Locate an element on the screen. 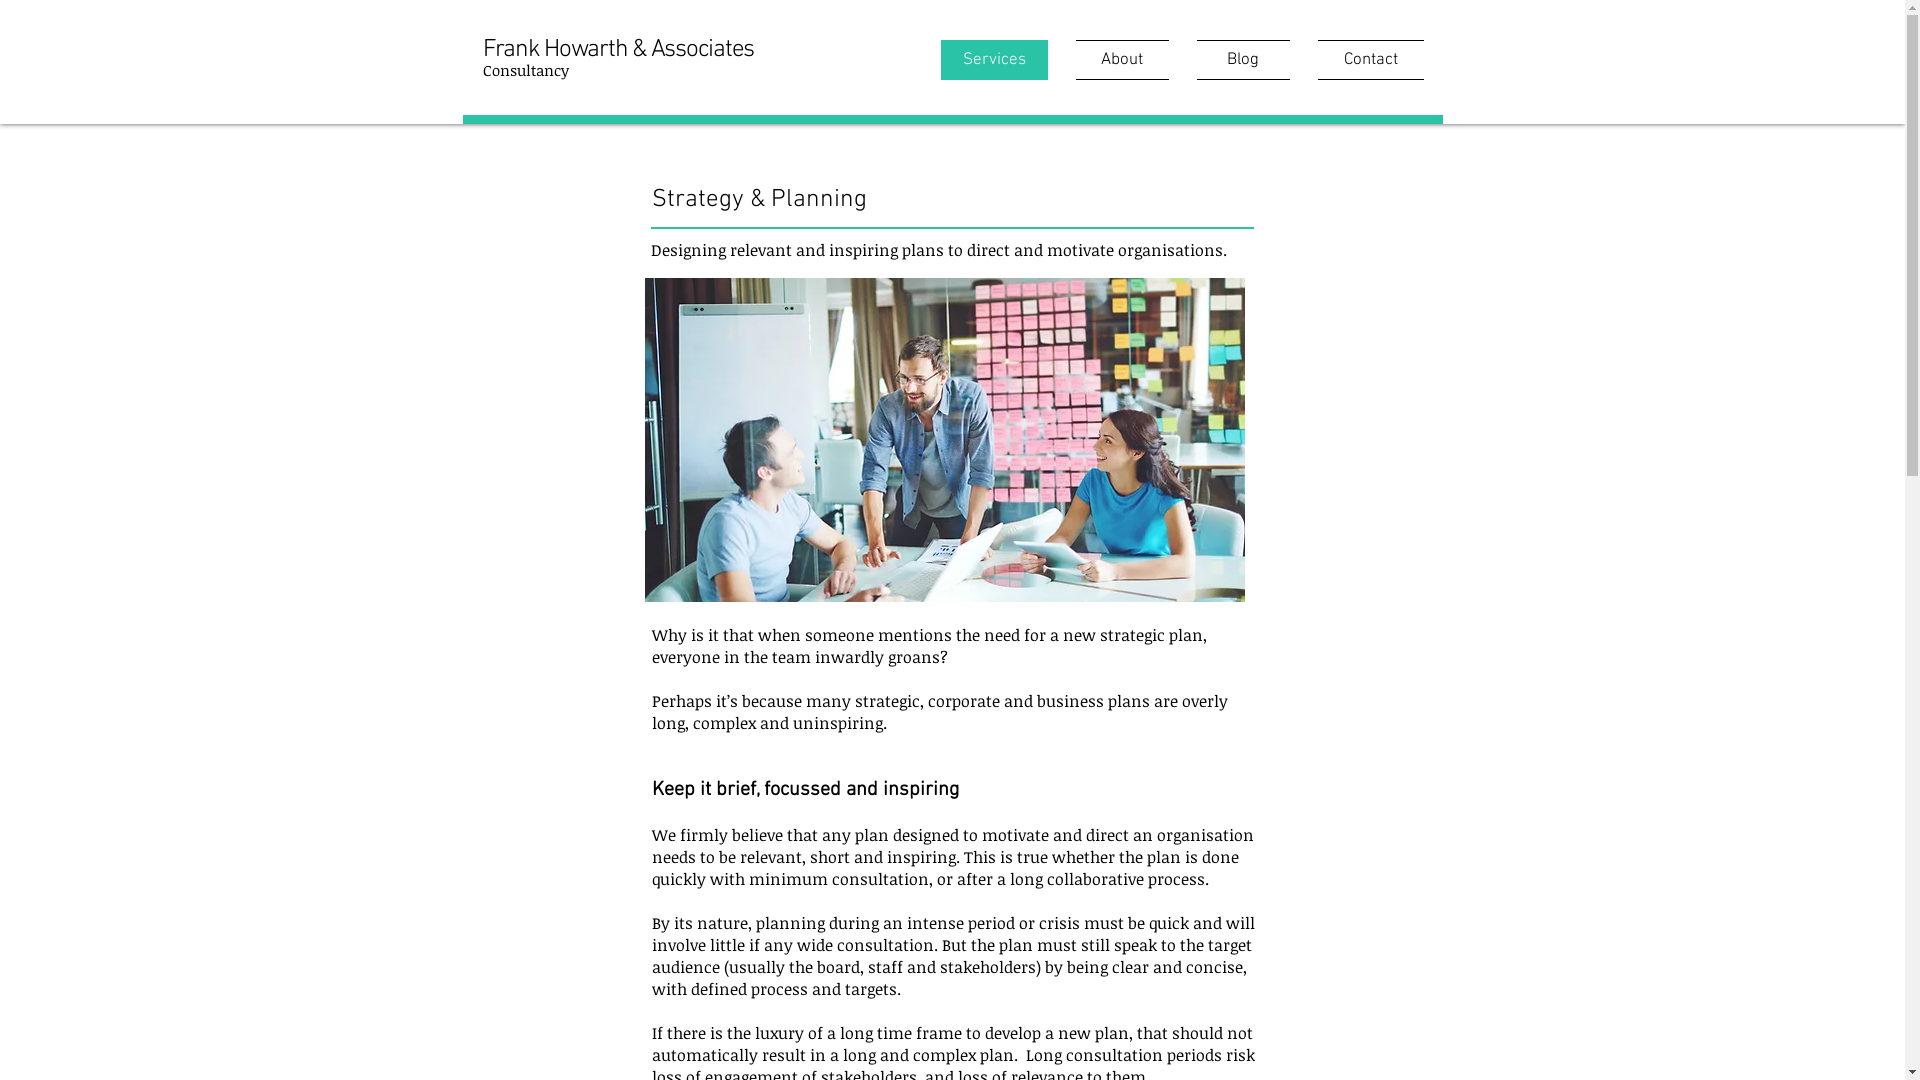 Image resolution: width=1920 pixels, height=1080 pixels. Consultancy is located at coordinates (525, 70).